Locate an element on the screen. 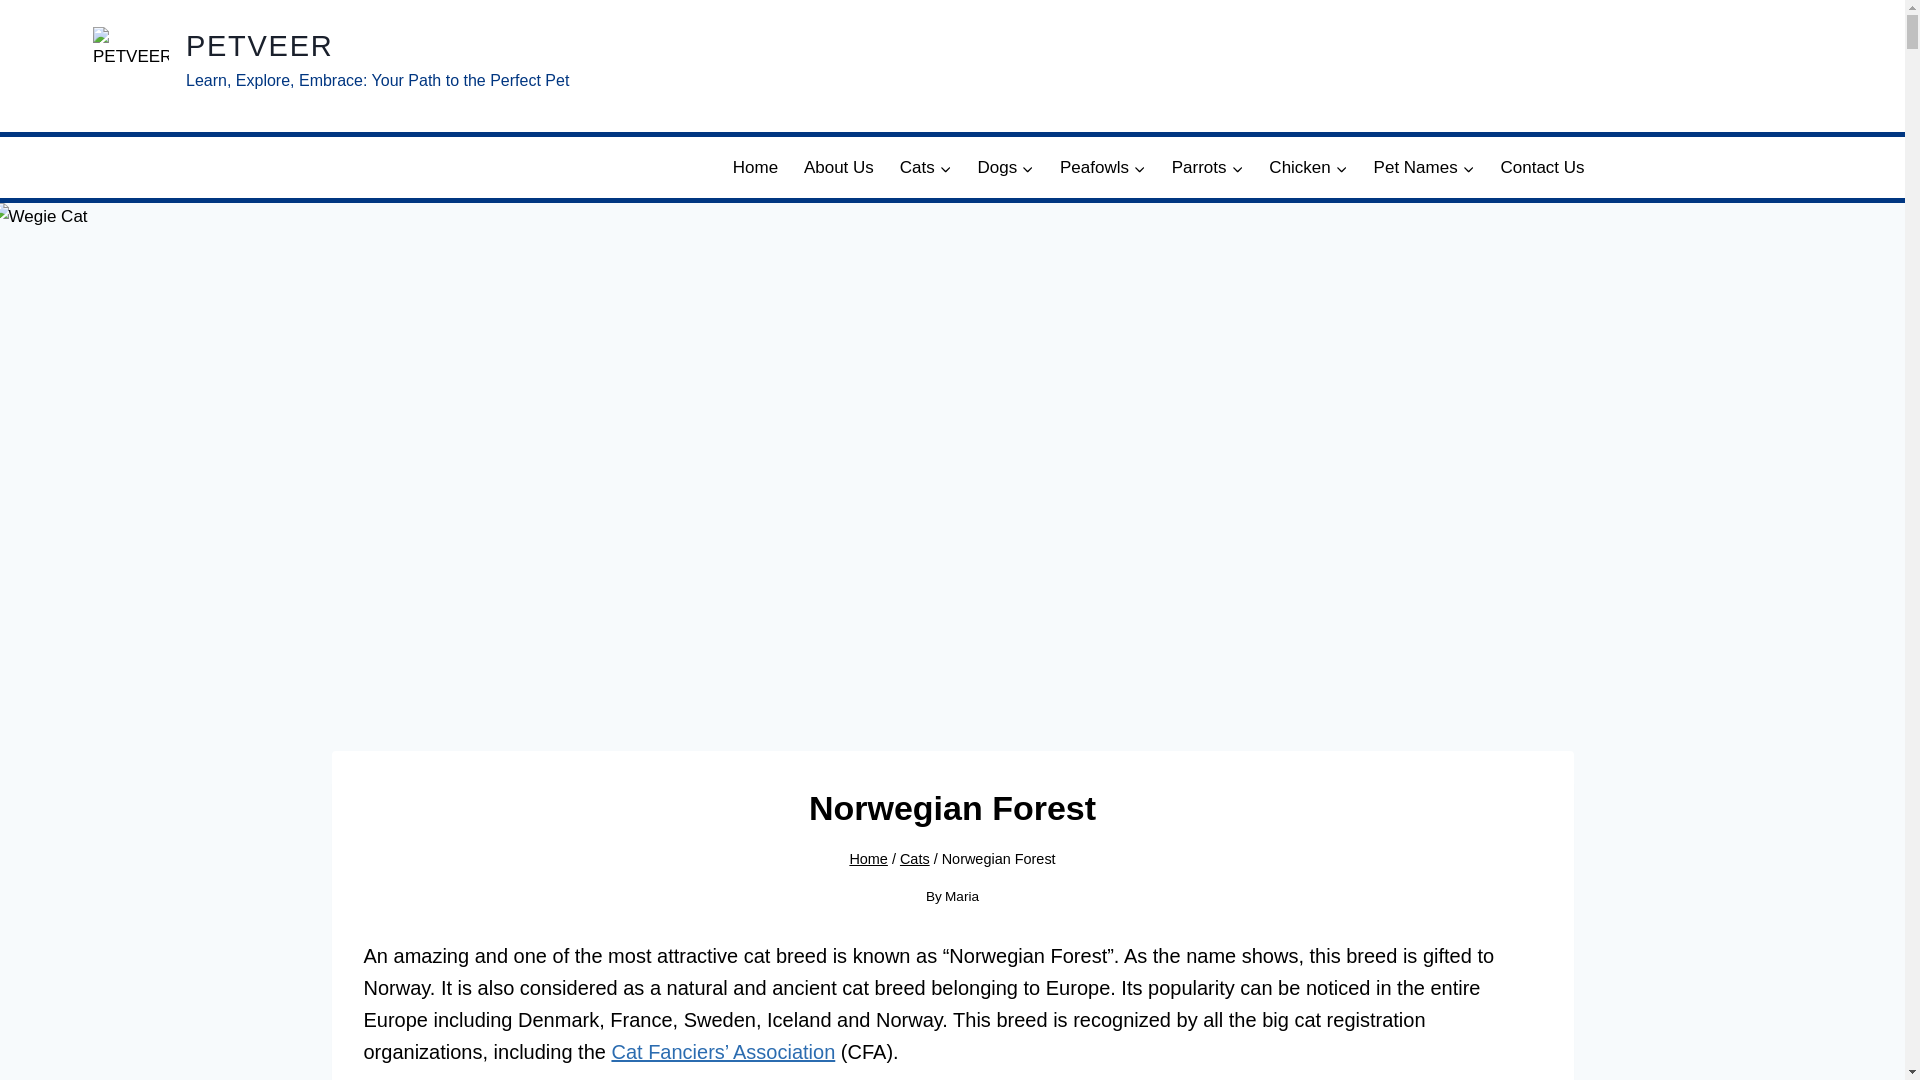 The width and height of the screenshot is (1920, 1080). Chicken is located at coordinates (1307, 167).